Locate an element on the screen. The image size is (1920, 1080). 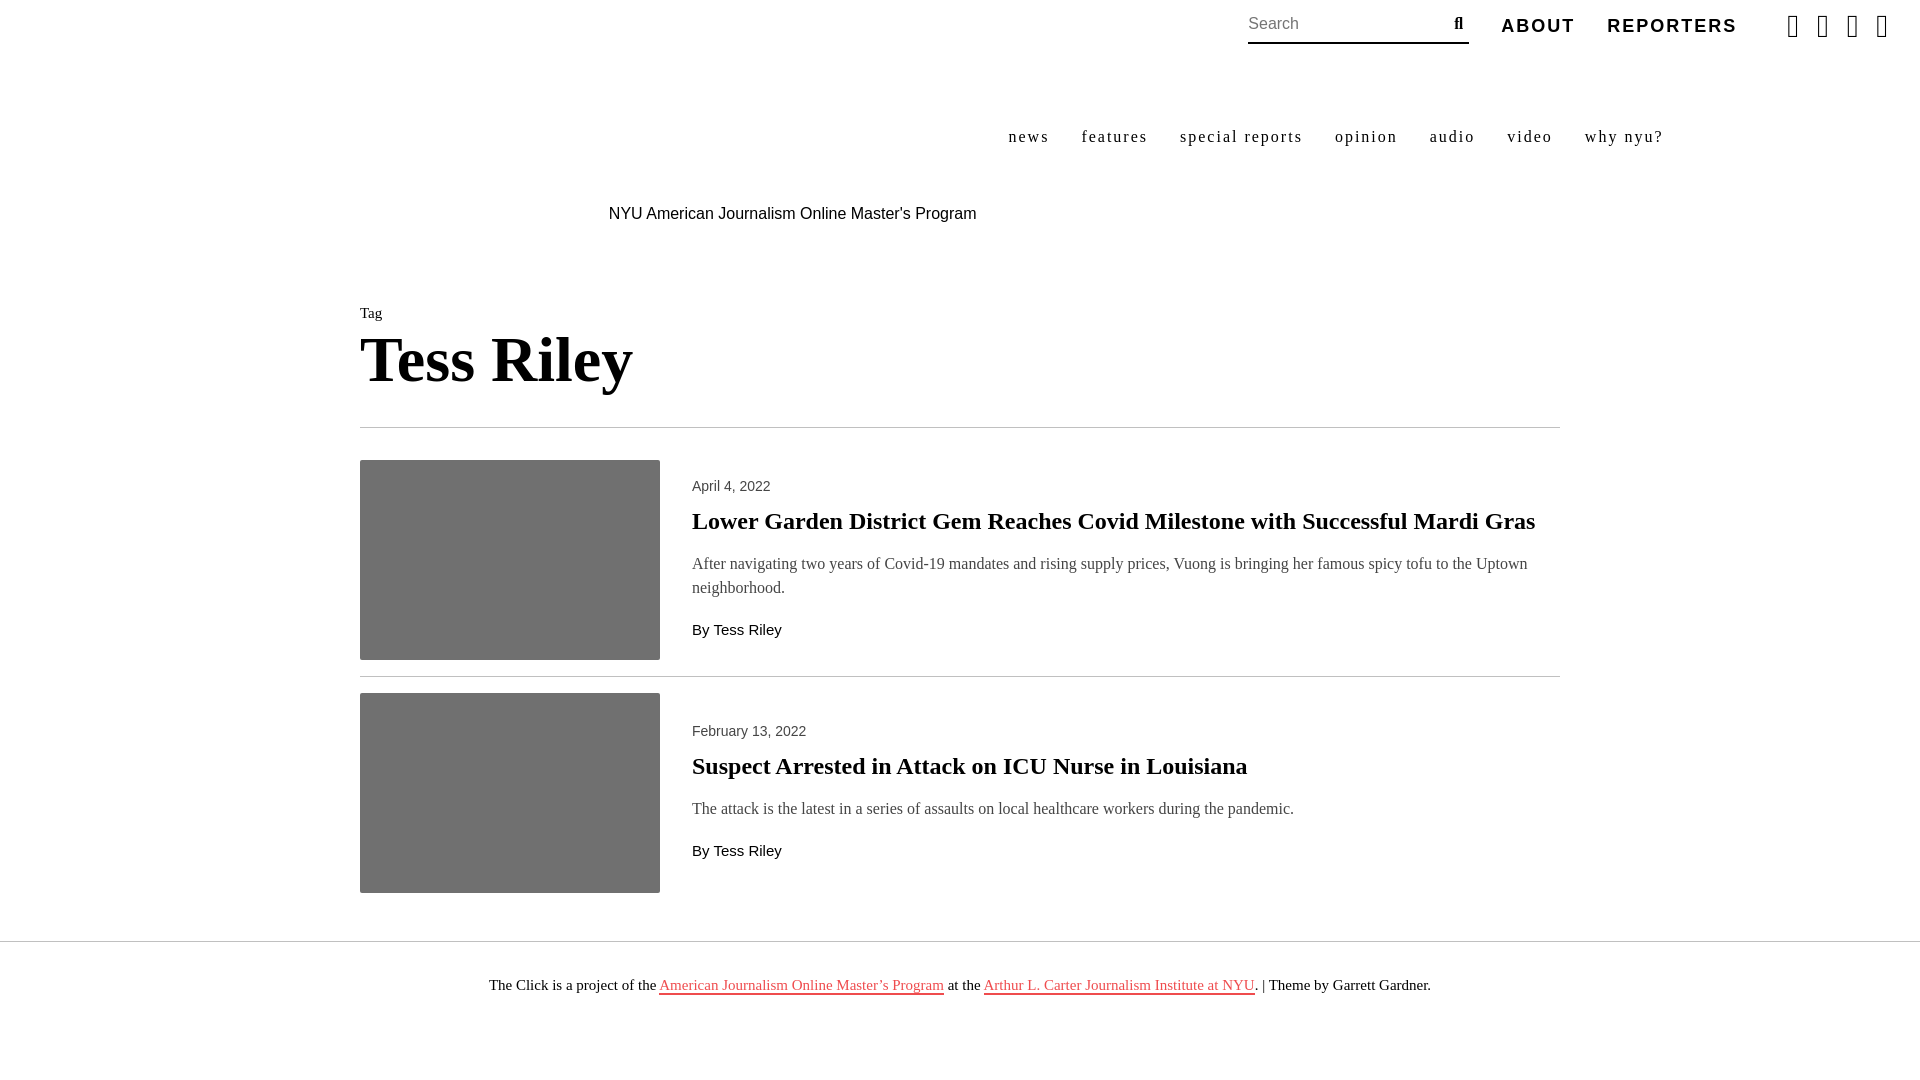
LinkedIn is located at coordinates (1881, 26).